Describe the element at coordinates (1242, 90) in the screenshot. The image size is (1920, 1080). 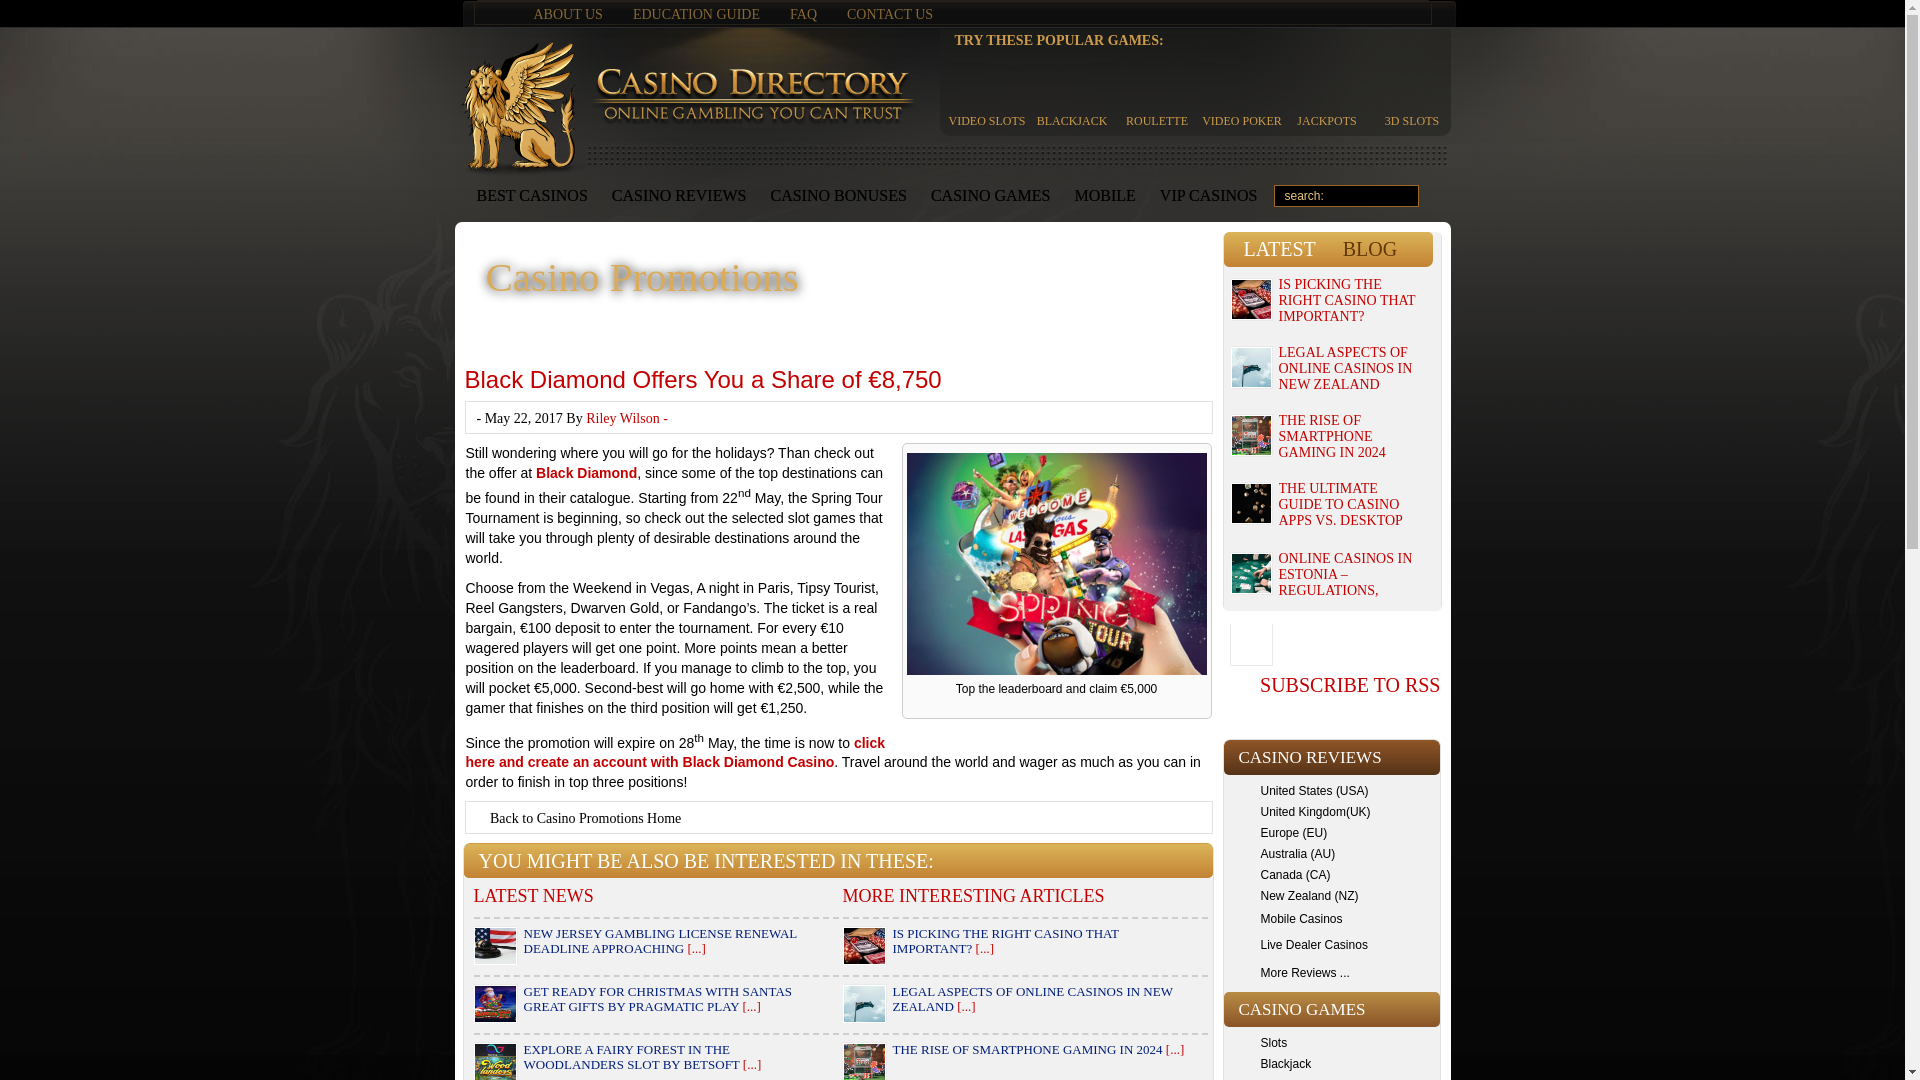
I see `VIDEO POKER` at that location.